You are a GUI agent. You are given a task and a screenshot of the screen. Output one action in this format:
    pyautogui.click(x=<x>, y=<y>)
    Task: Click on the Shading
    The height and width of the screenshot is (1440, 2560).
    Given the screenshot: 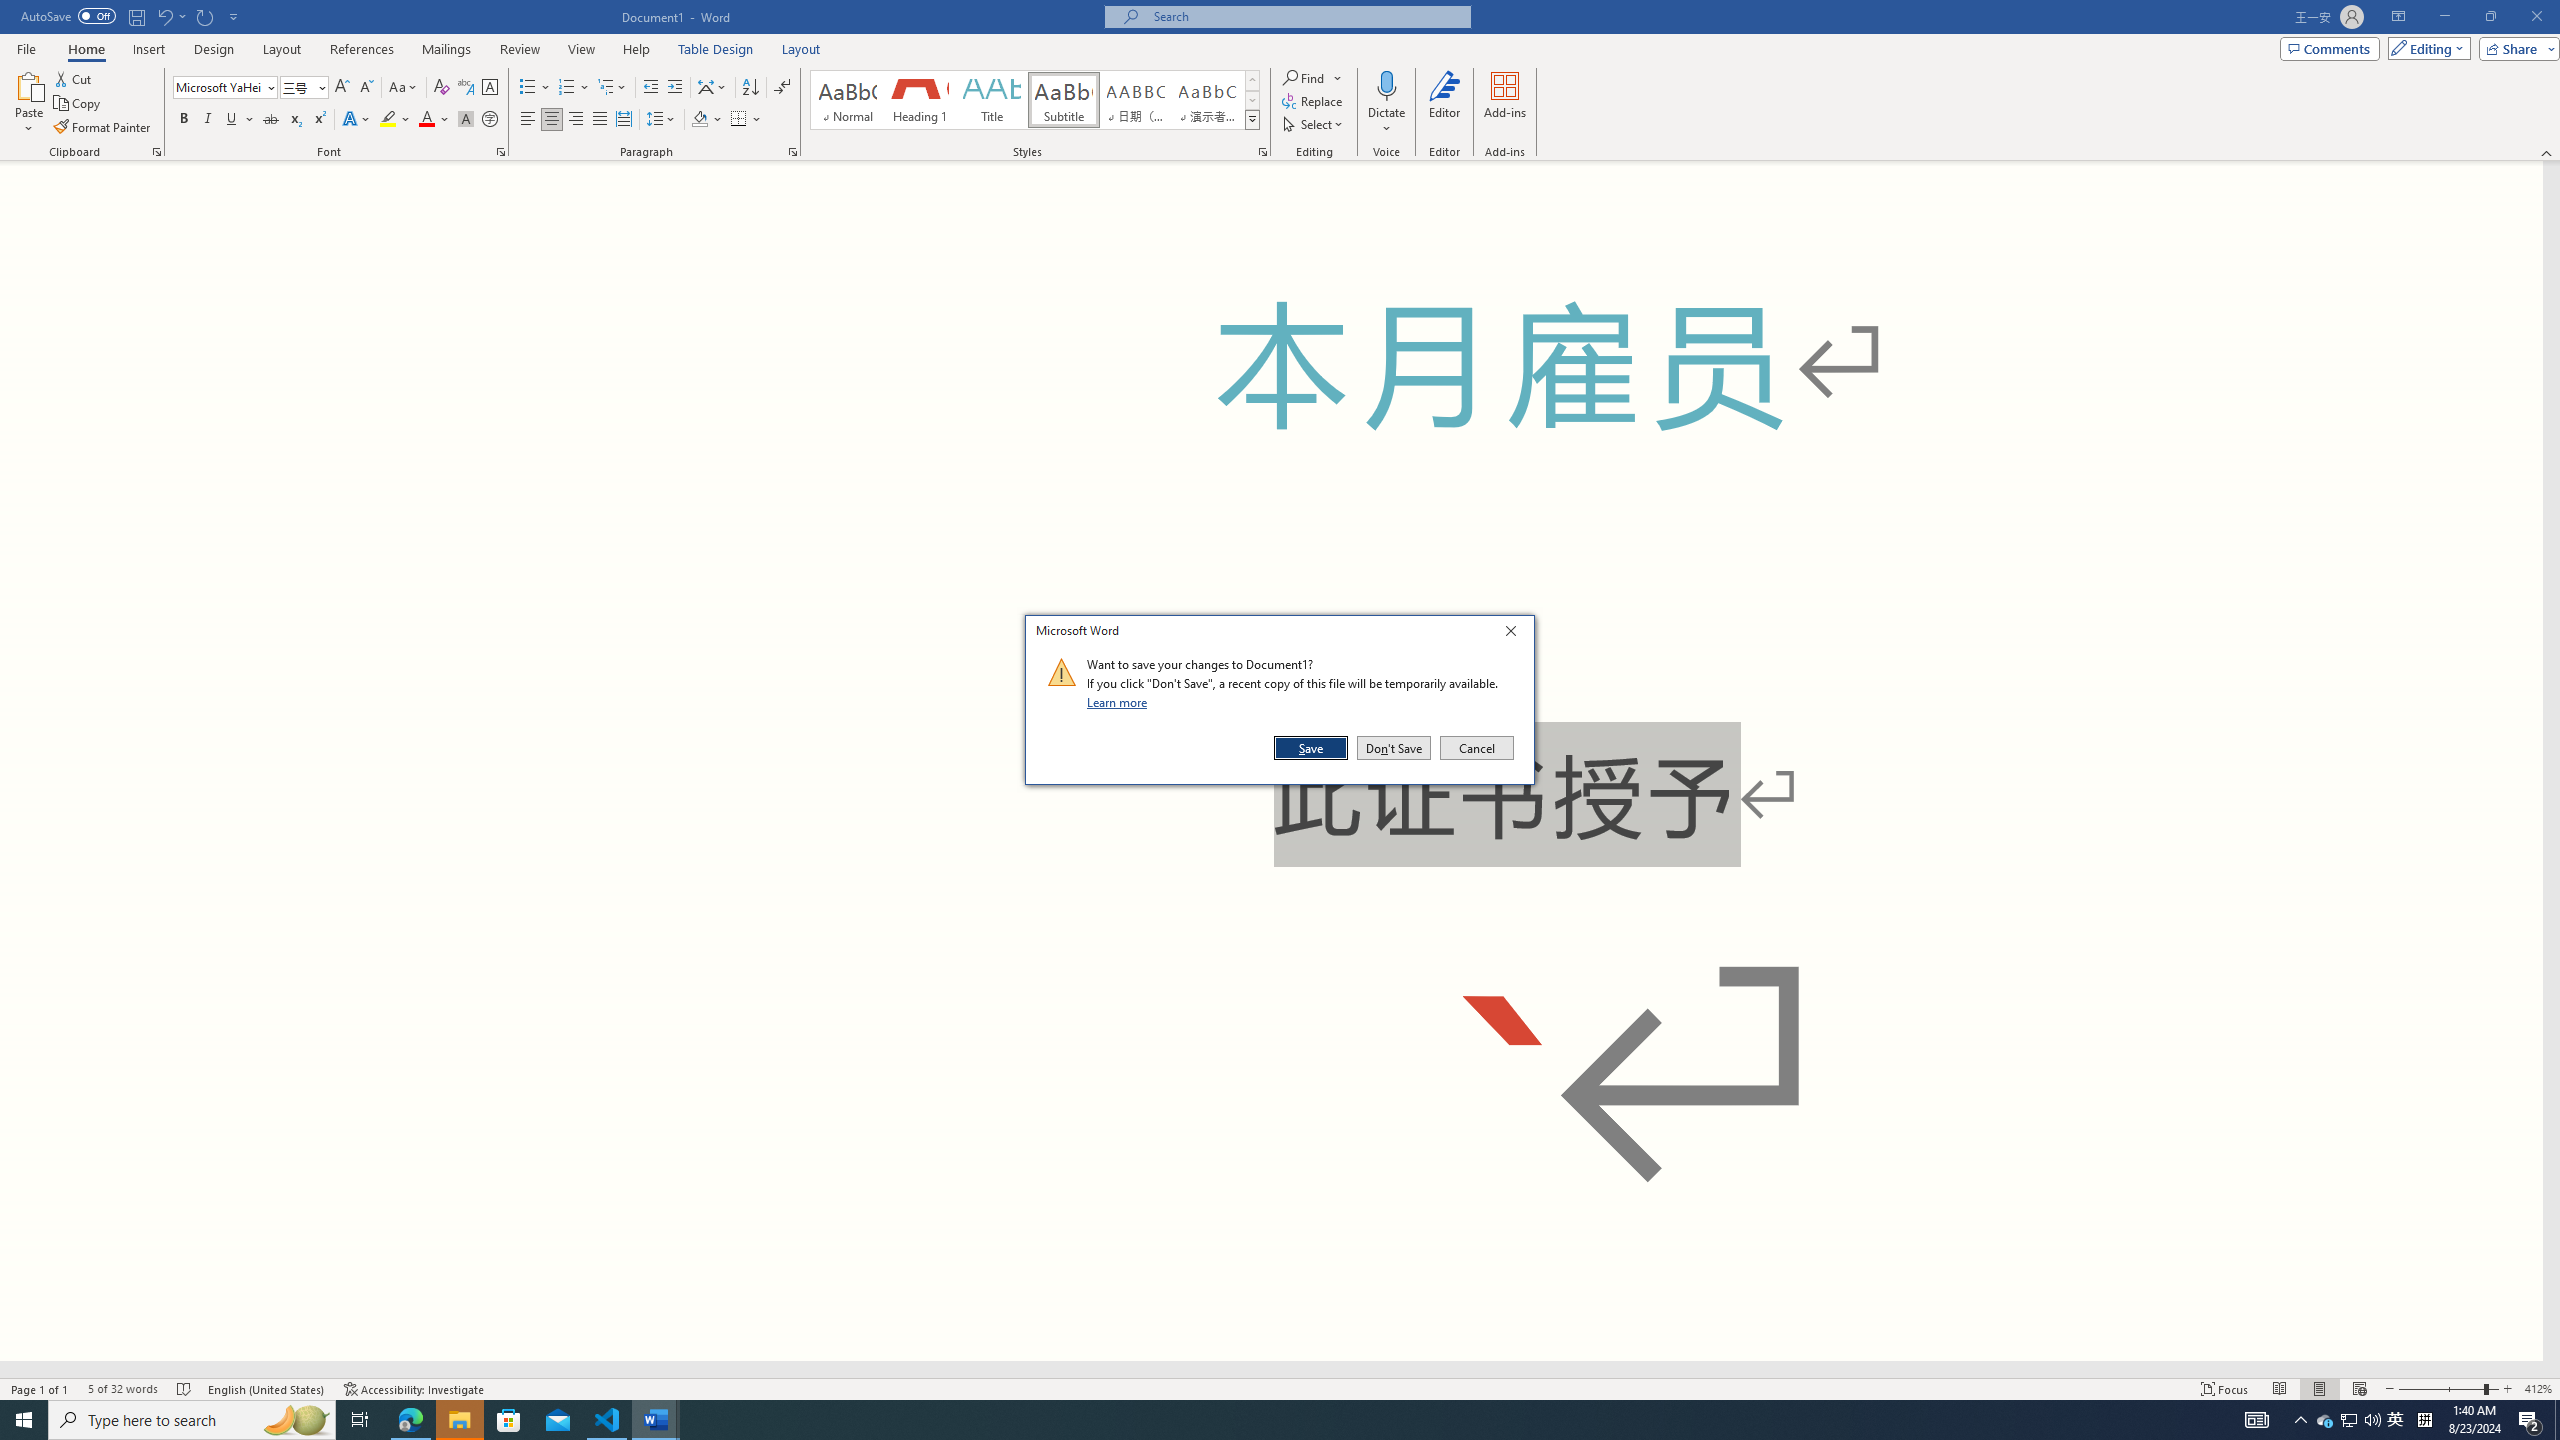 What is the action you would take?
    pyautogui.click(x=708, y=120)
    